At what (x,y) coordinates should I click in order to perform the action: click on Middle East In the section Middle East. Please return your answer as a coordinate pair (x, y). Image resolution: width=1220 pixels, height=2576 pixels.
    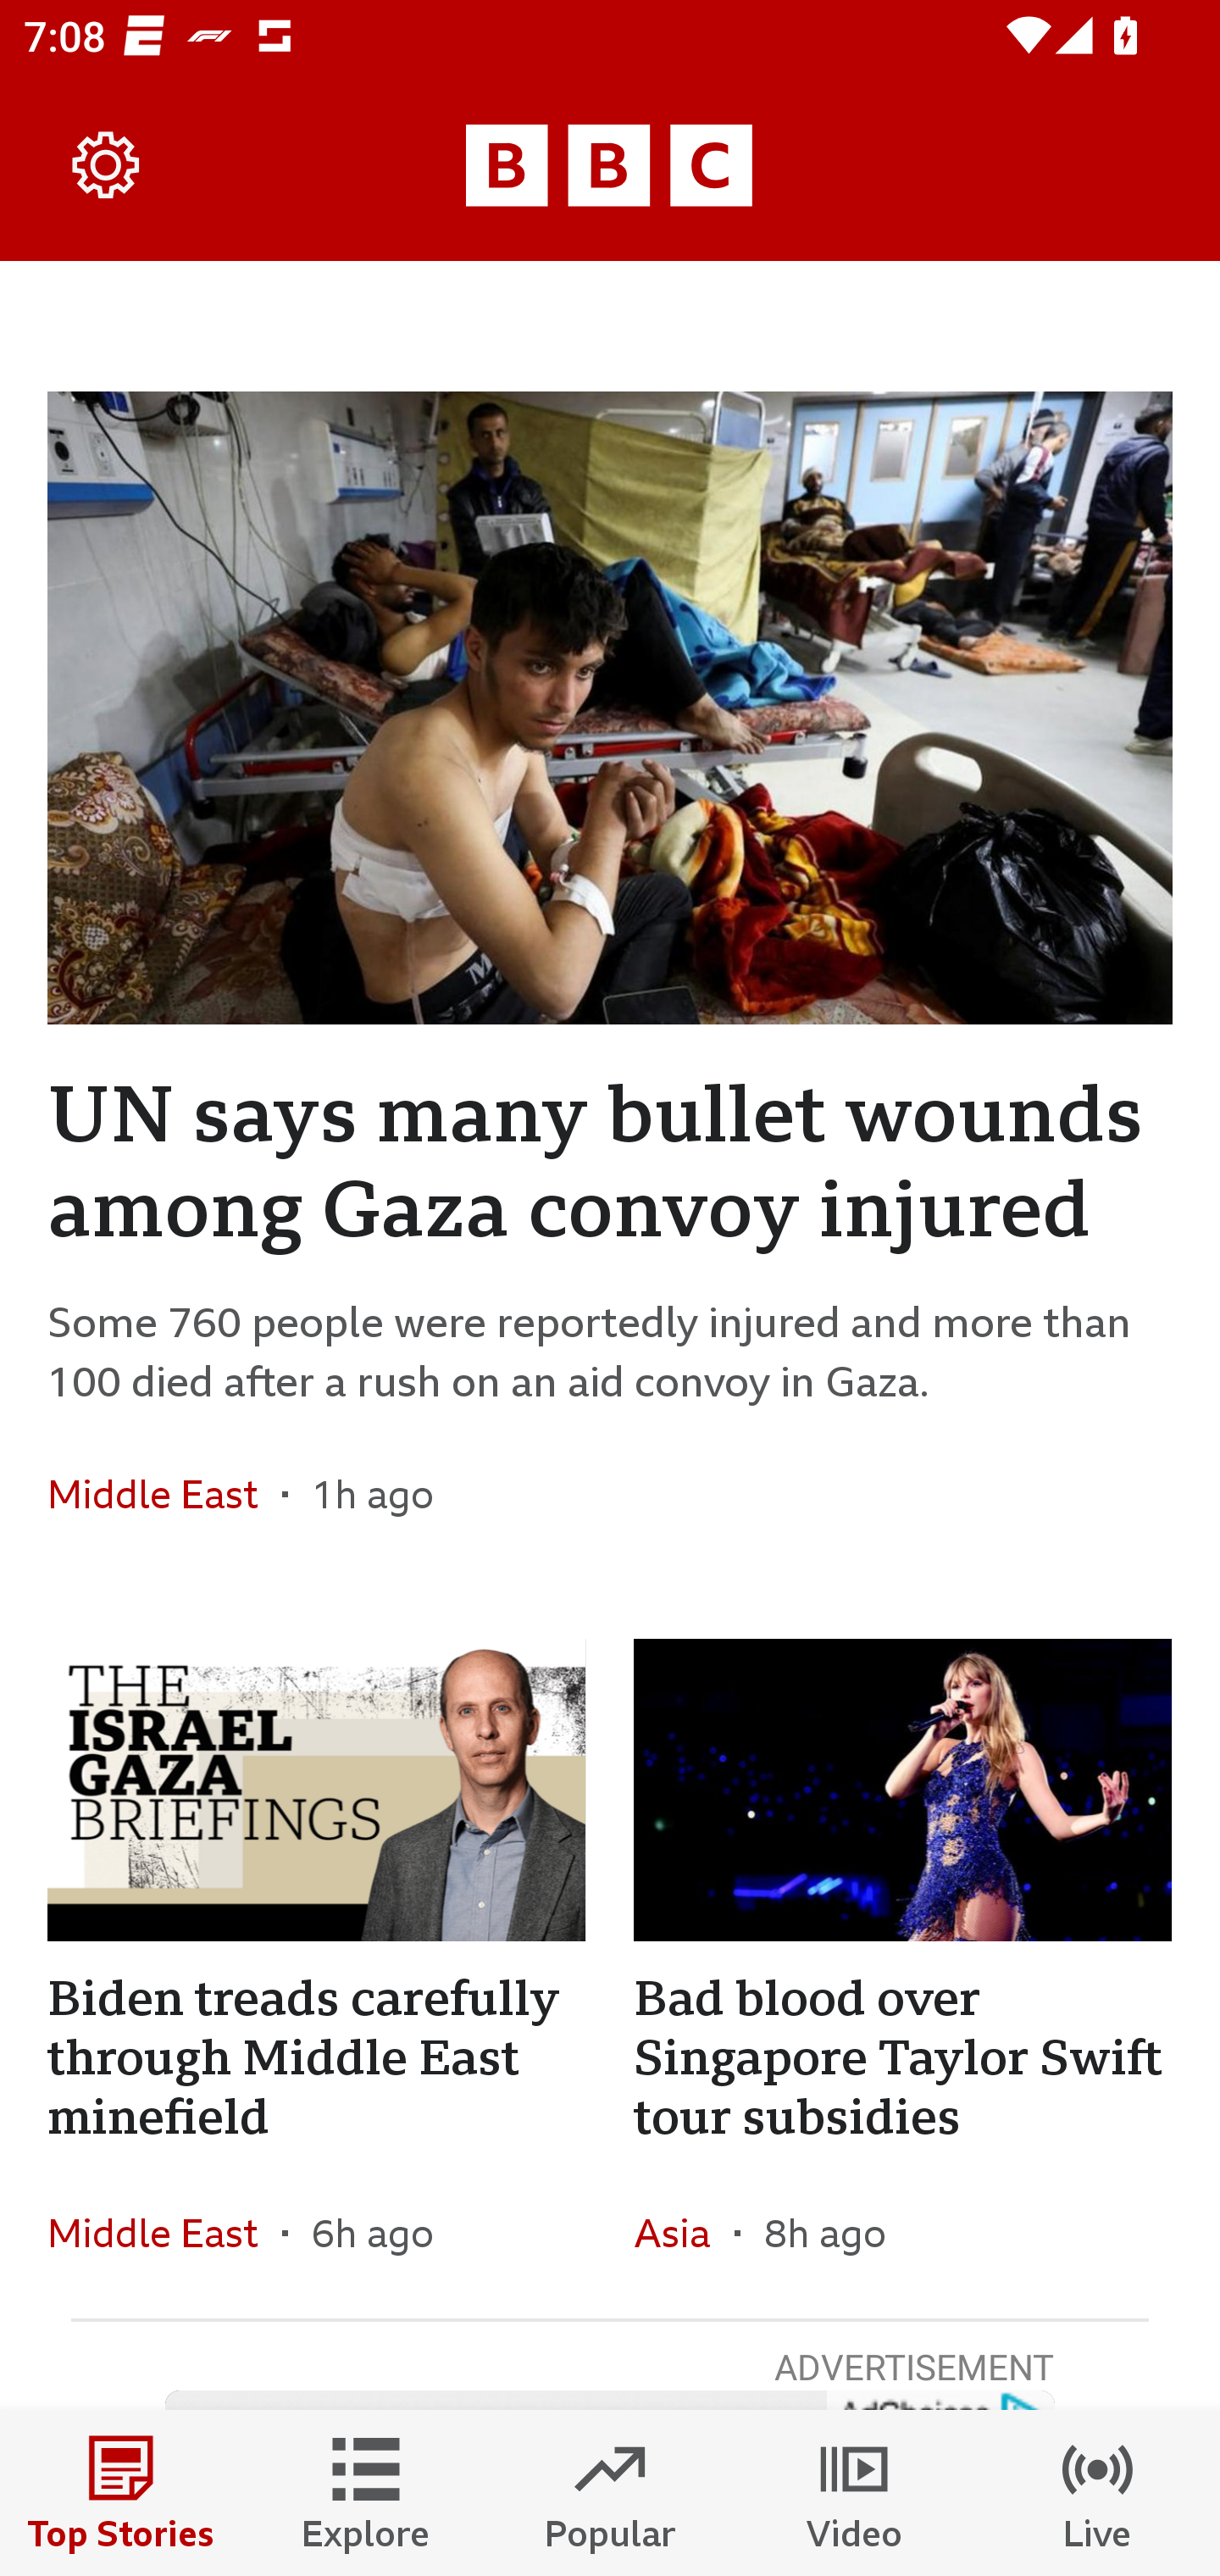
    Looking at the image, I should click on (164, 2234).